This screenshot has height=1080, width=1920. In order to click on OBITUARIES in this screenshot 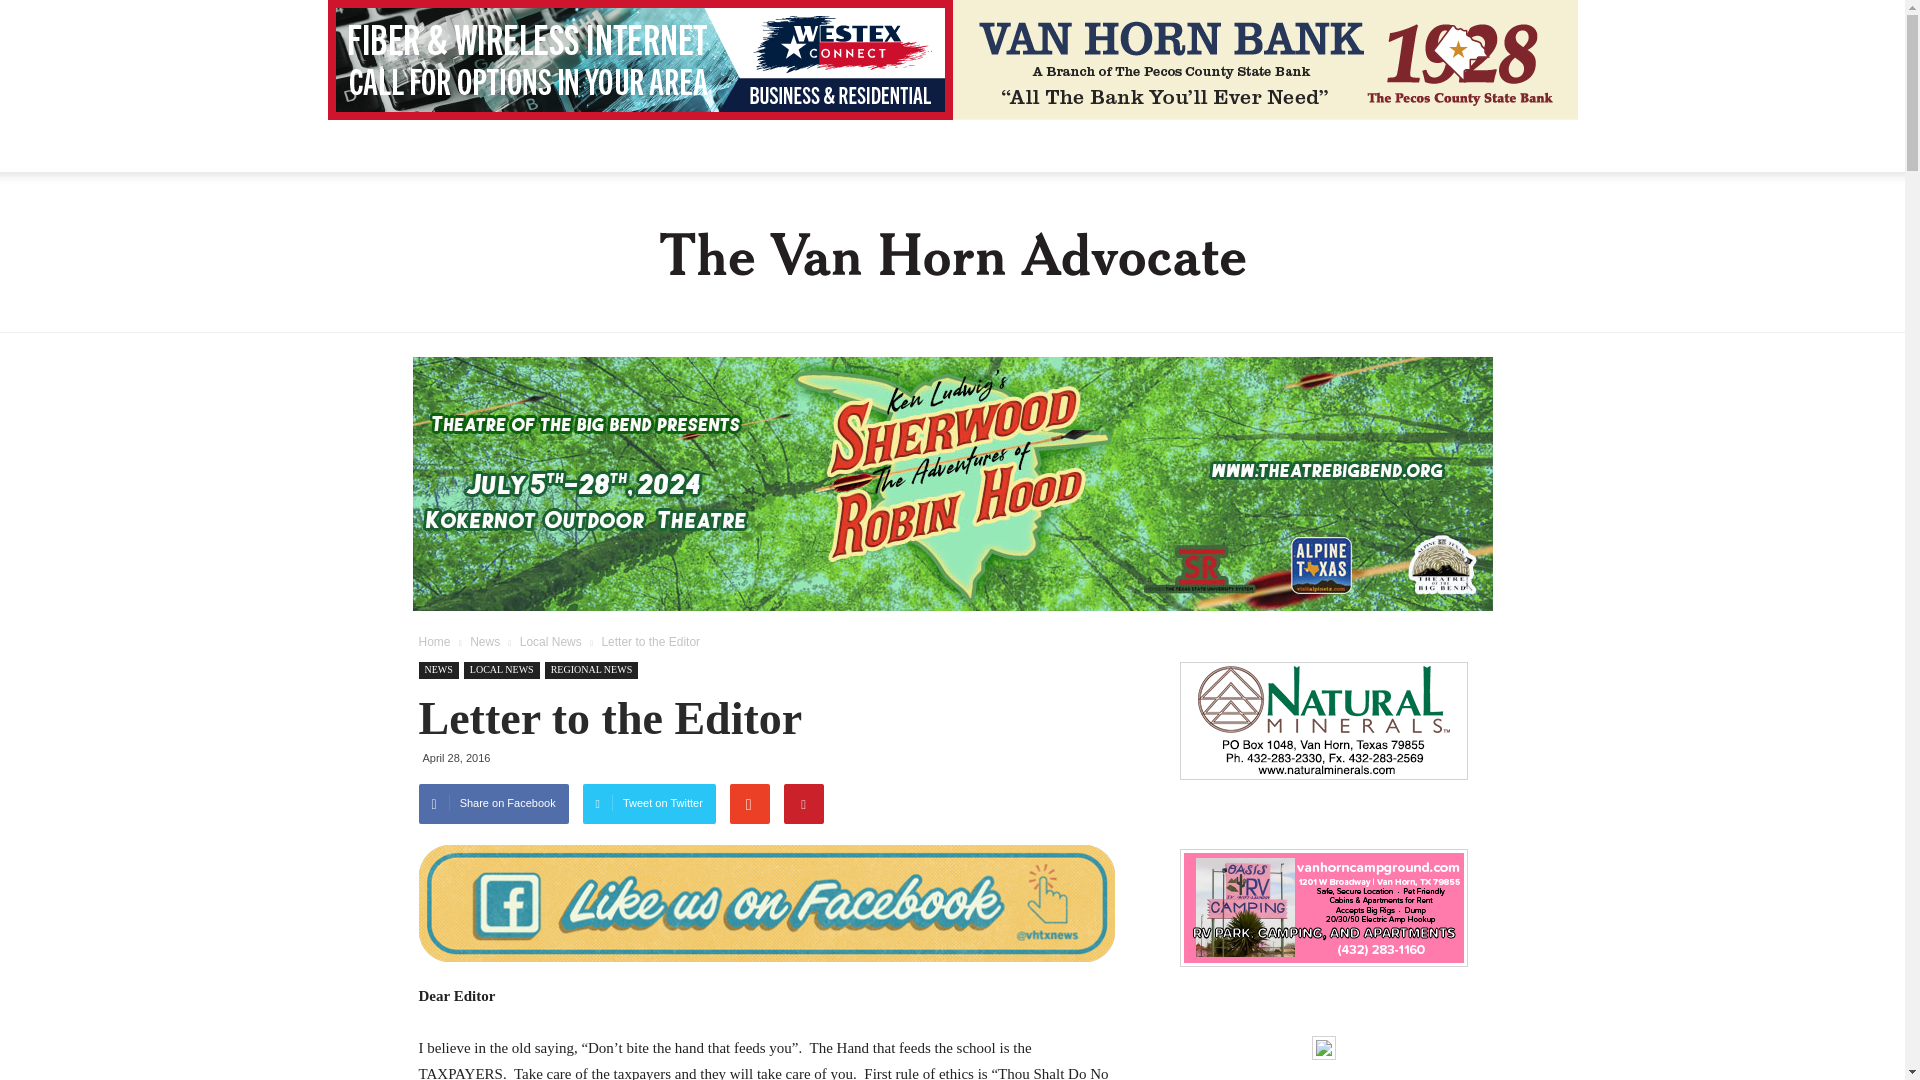, I will do `click(920, 145)`.